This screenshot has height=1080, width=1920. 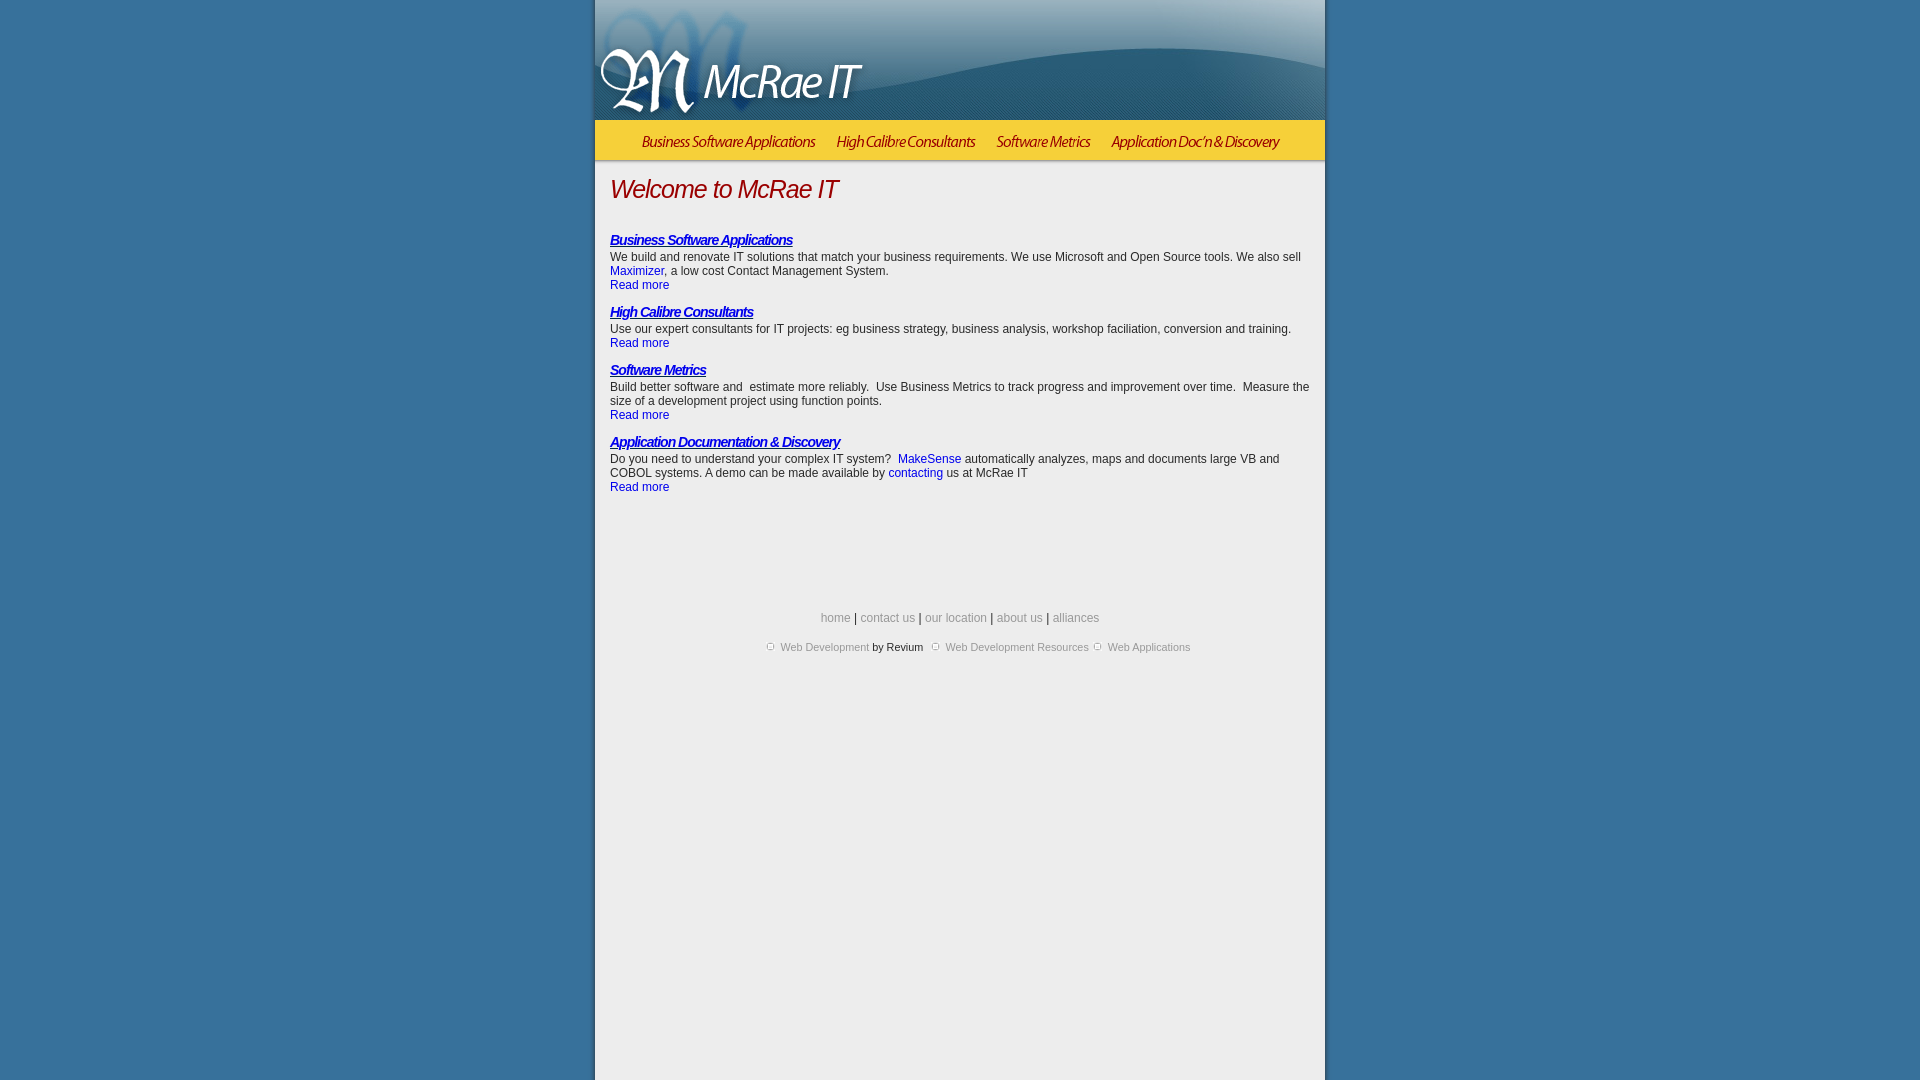 What do you see at coordinates (1076, 618) in the screenshot?
I see `alliances` at bounding box center [1076, 618].